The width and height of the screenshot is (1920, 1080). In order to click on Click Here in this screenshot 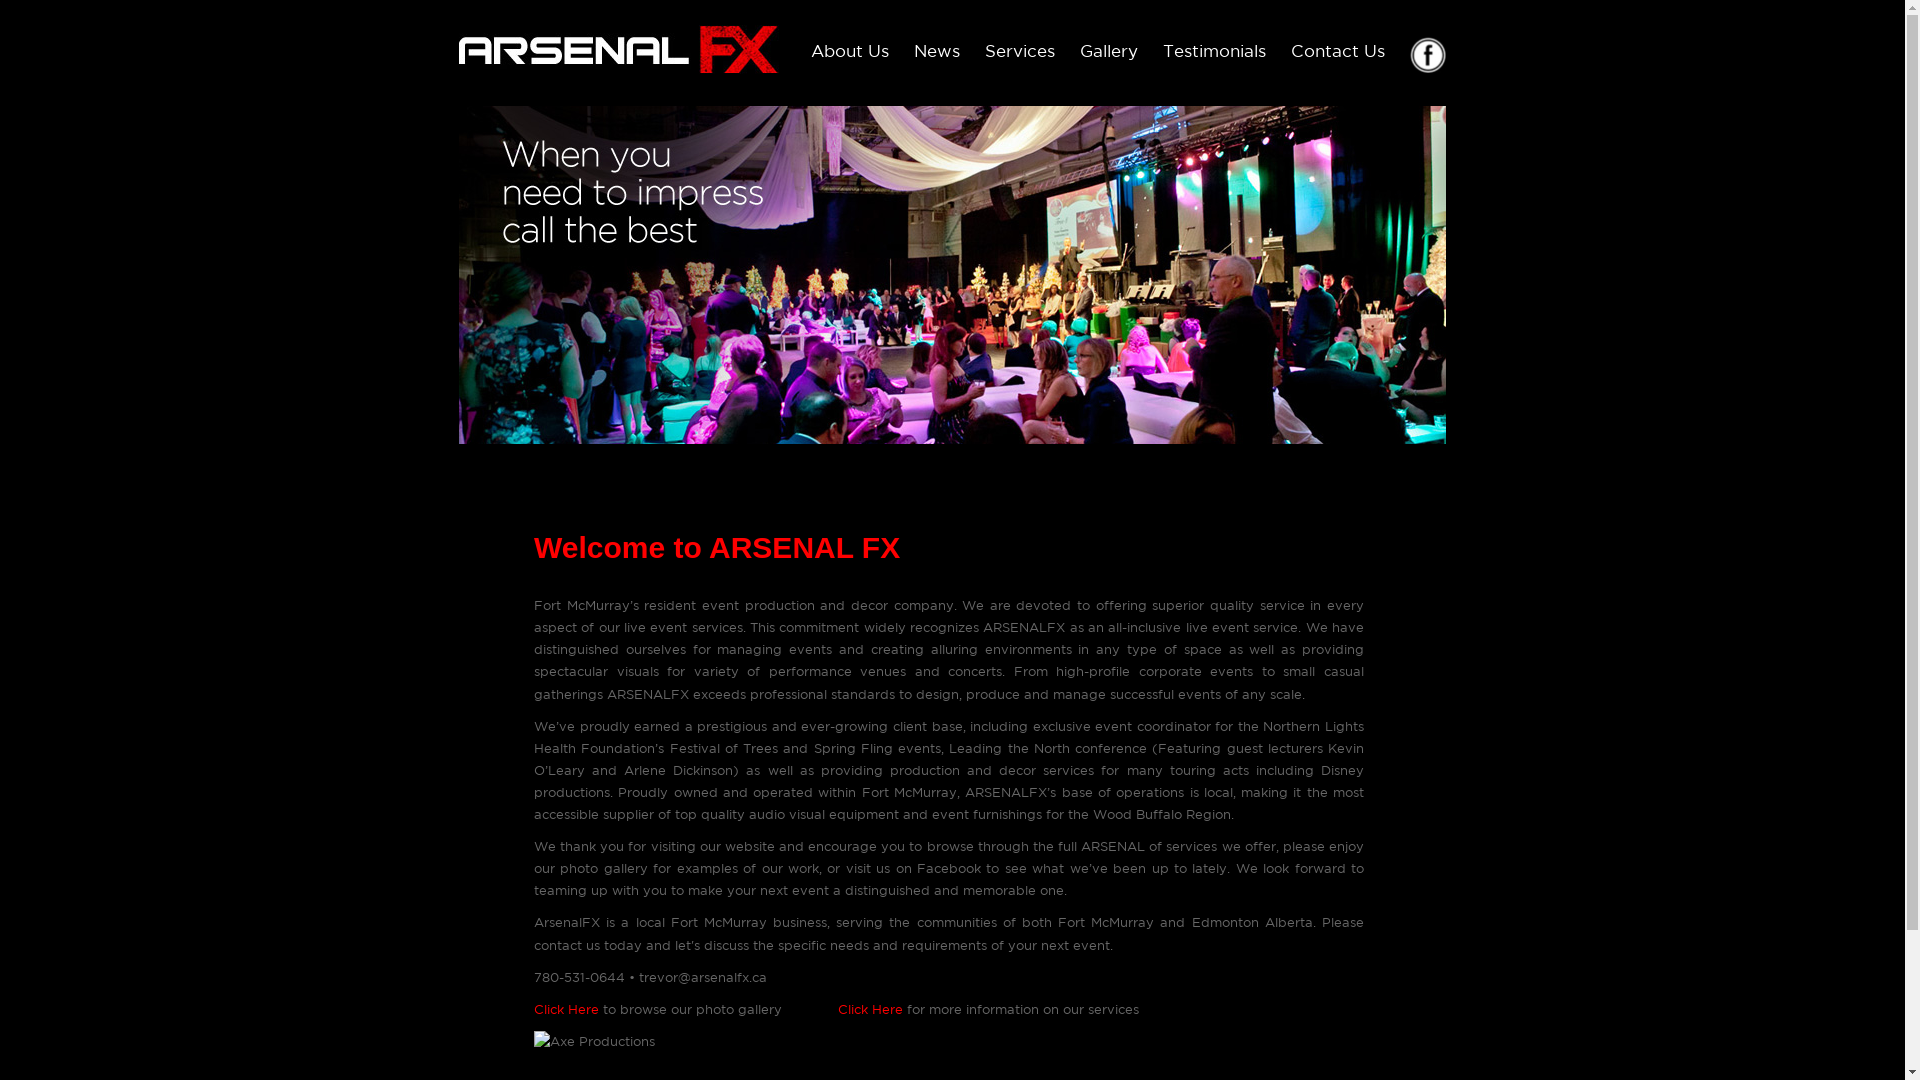, I will do `click(870, 1010)`.